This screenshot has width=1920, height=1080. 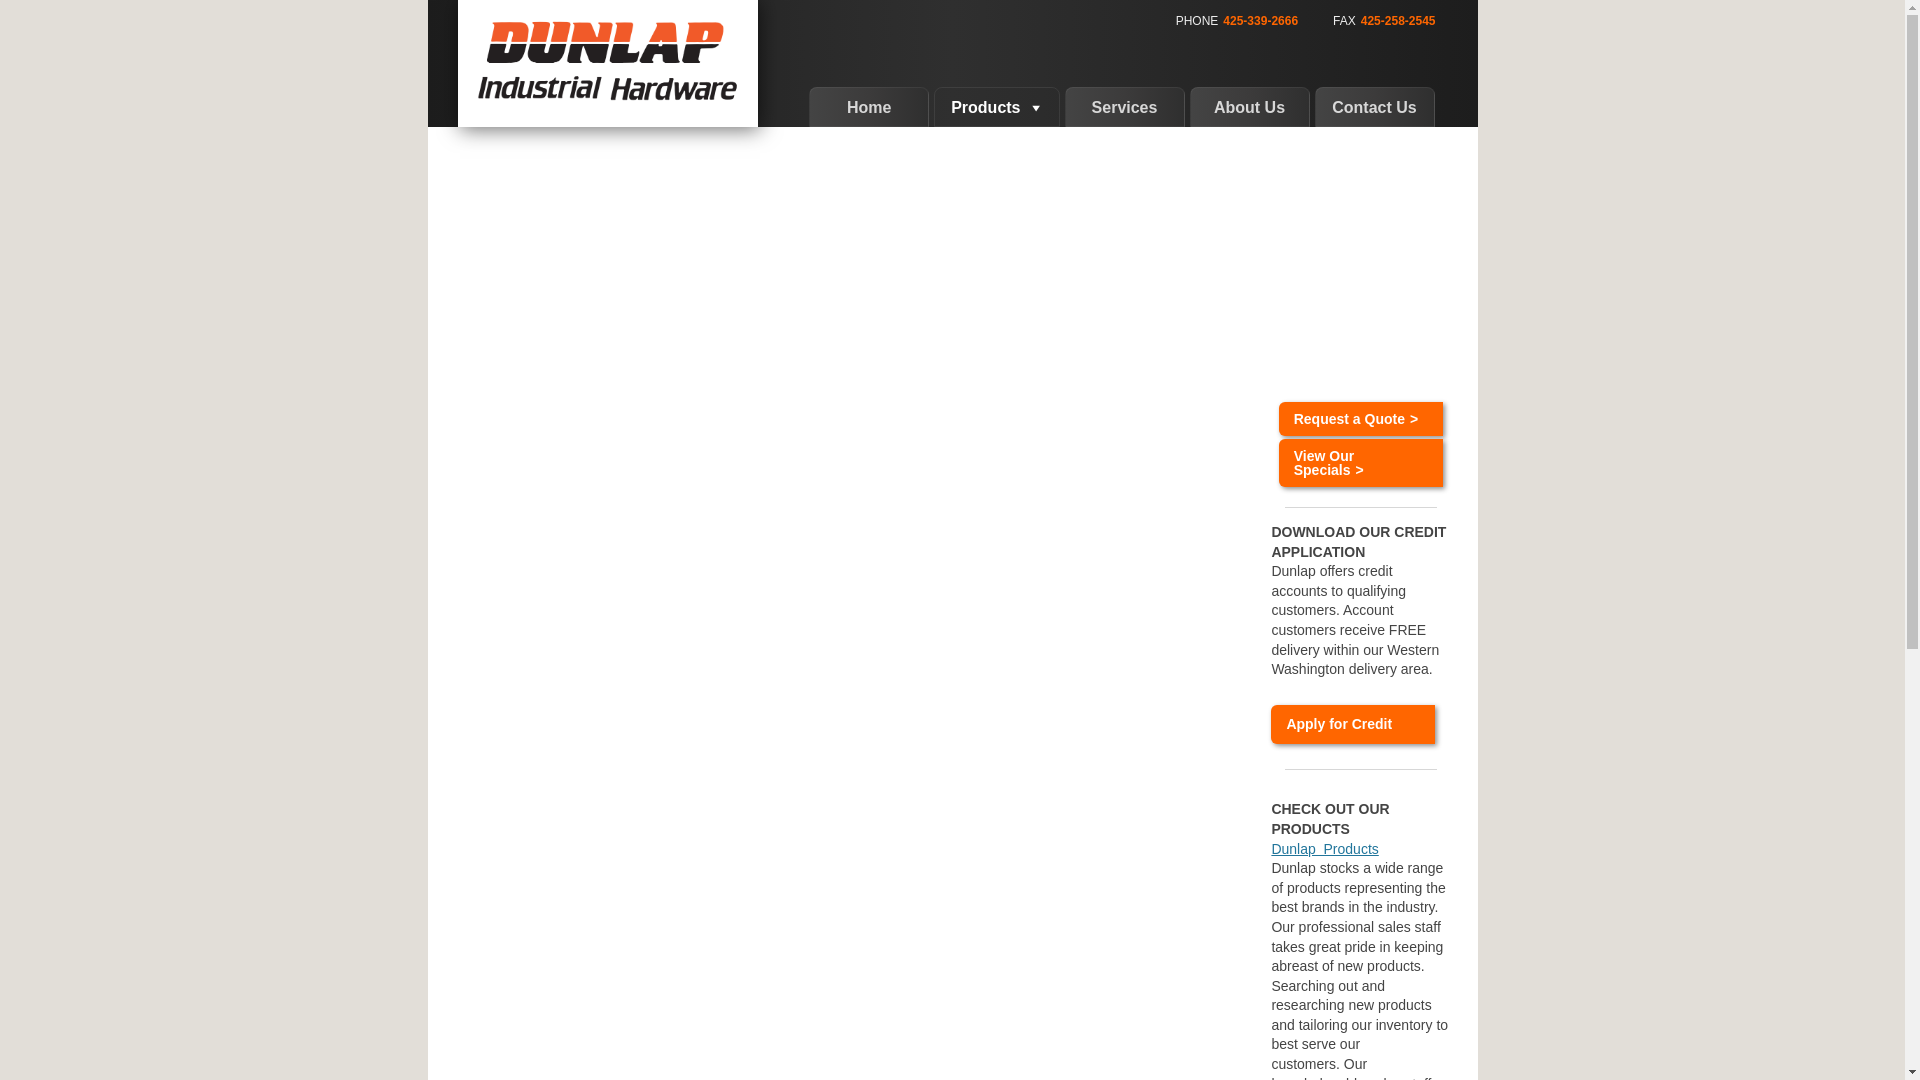 What do you see at coordinates (608, 64) in the screenshot?
I see `Dunlap Industrial` at bounding box center [608, 64].